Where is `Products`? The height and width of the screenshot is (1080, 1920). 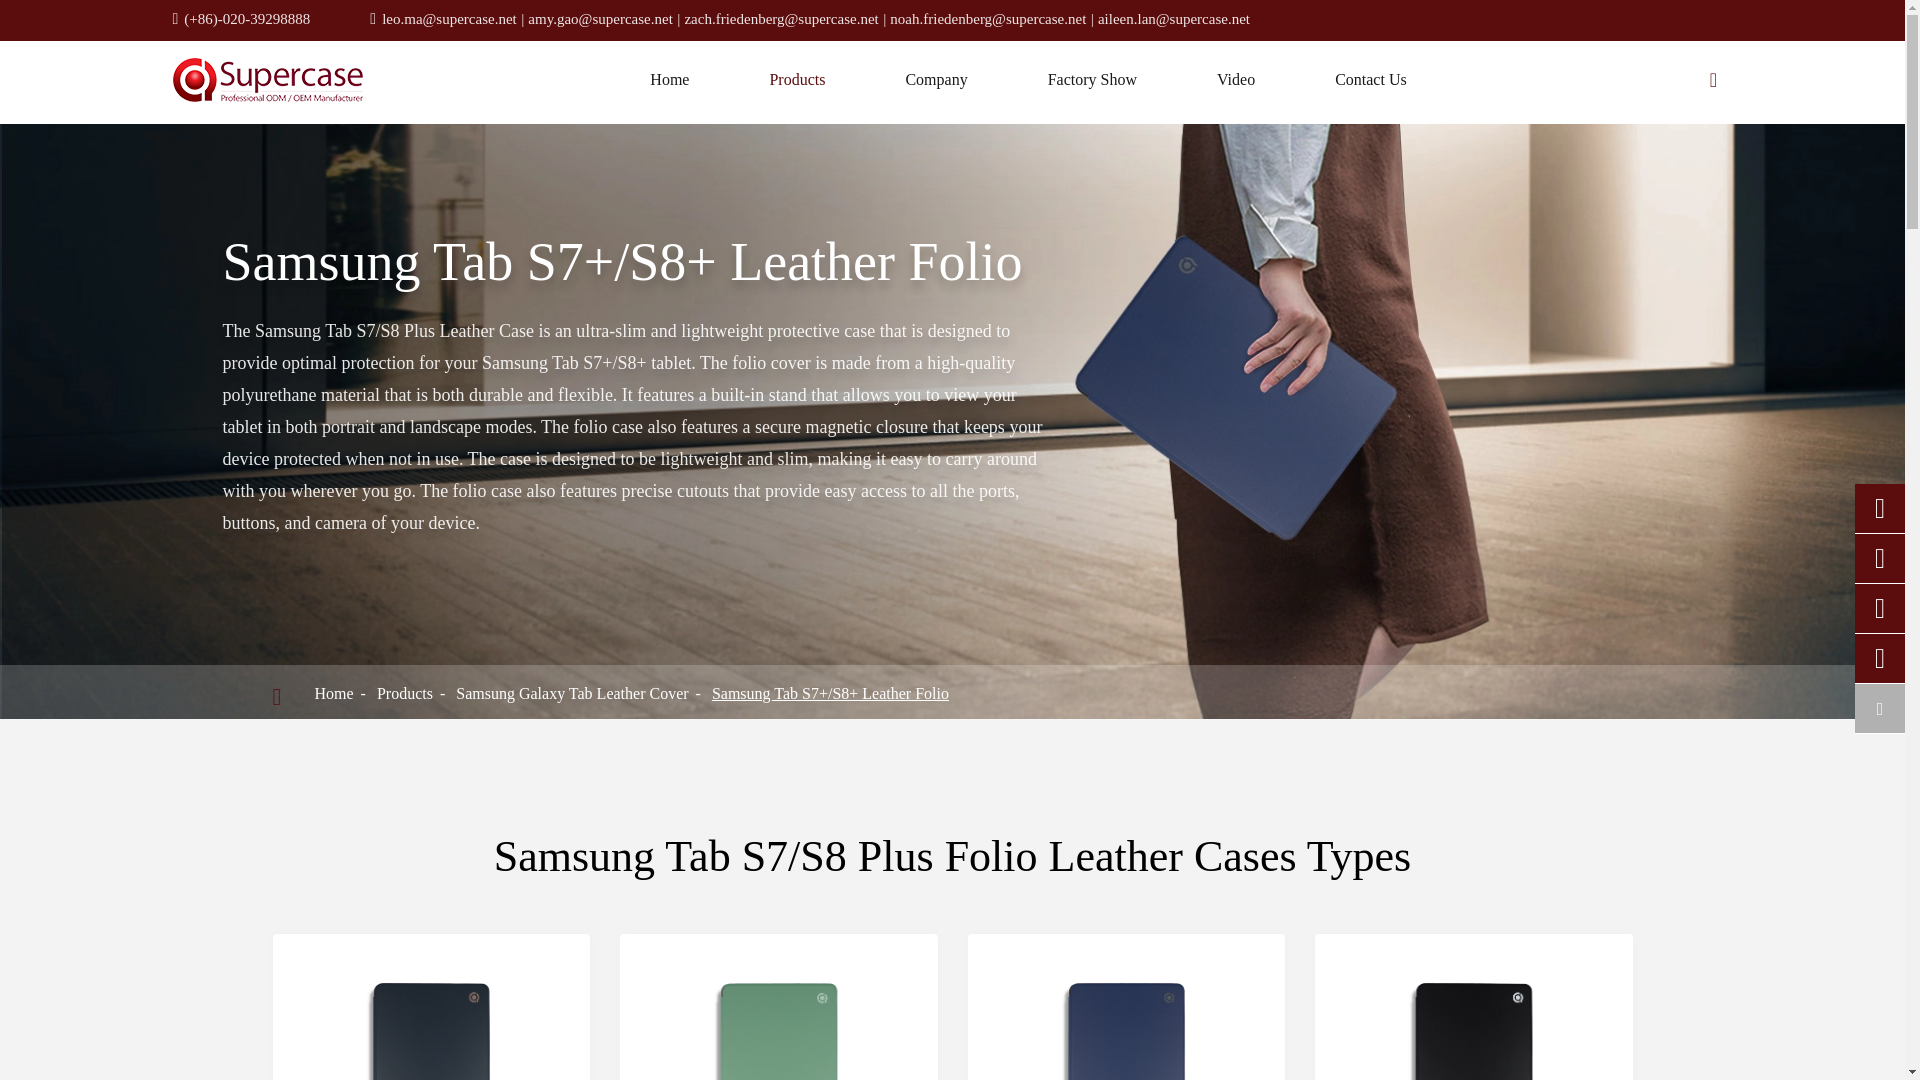
Products is located at coordinates (404, 693).